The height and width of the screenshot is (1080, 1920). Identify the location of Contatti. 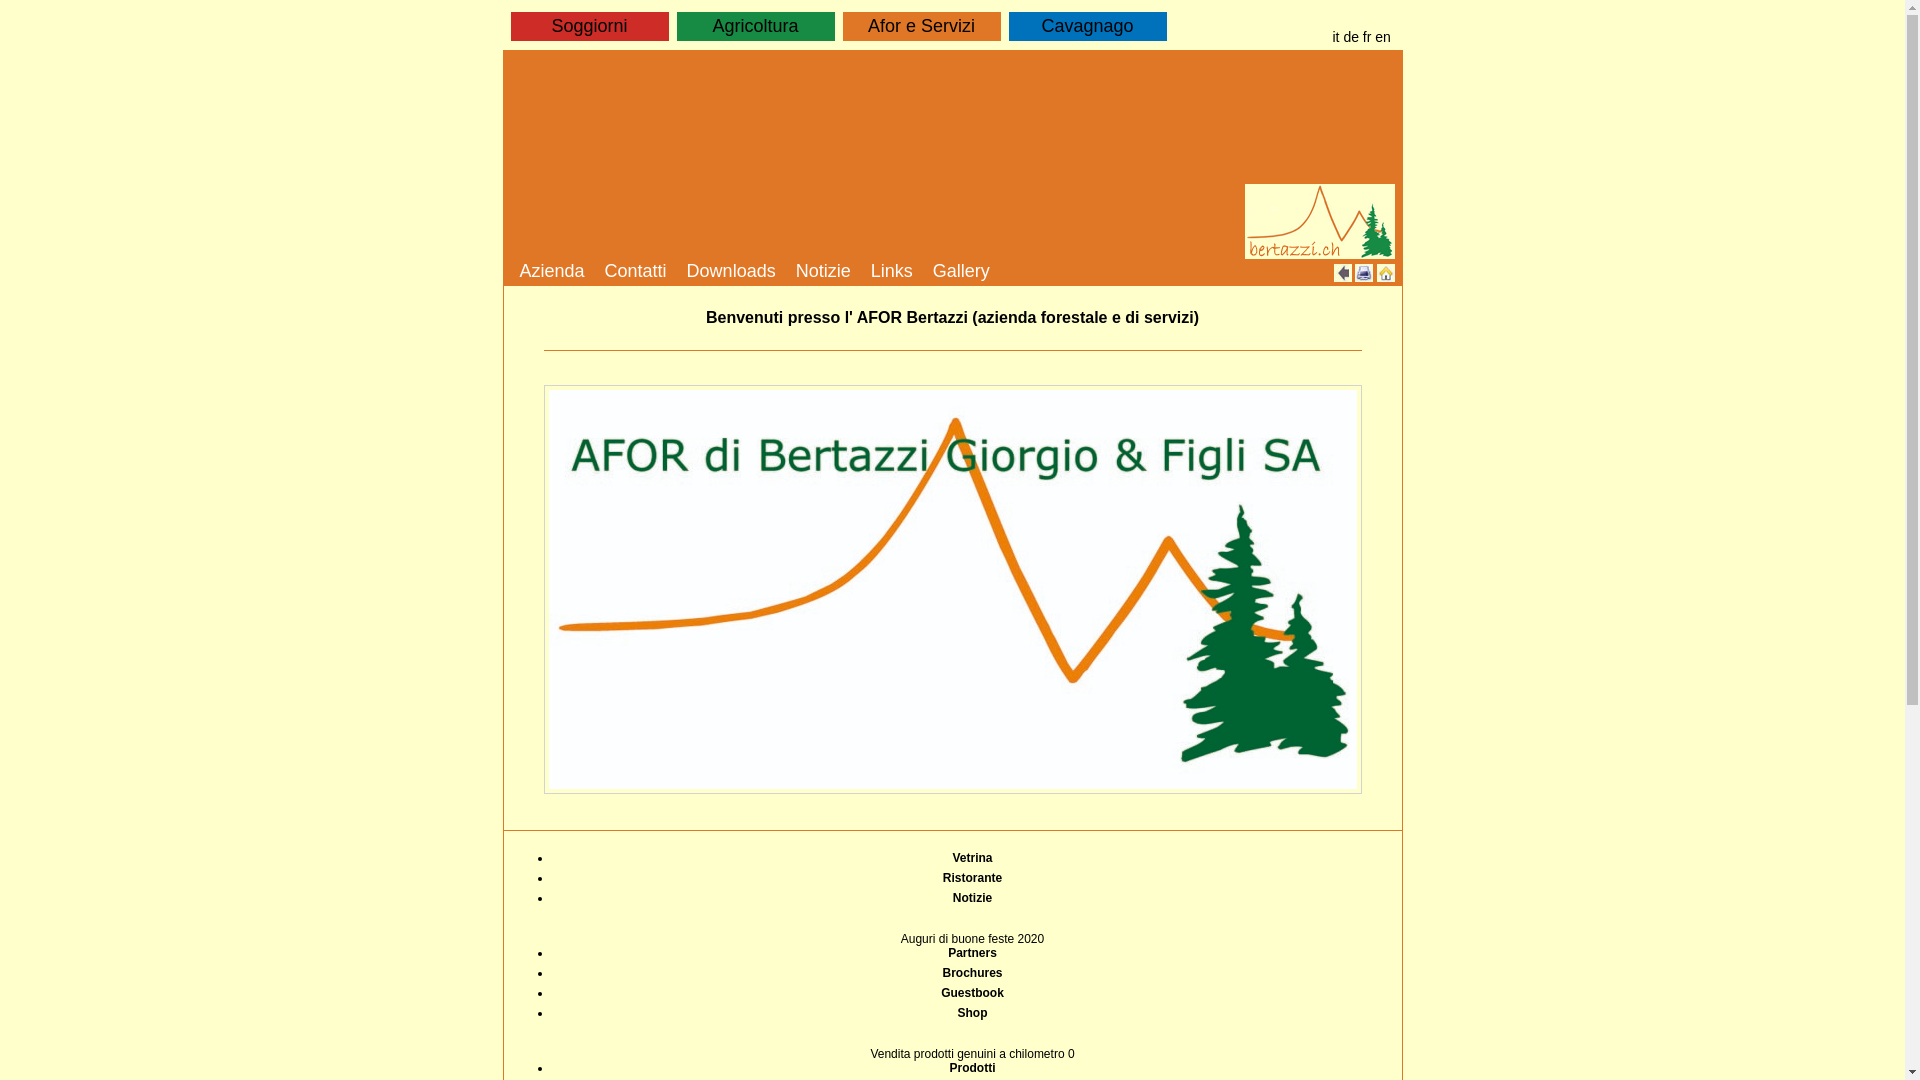
(636, 273).